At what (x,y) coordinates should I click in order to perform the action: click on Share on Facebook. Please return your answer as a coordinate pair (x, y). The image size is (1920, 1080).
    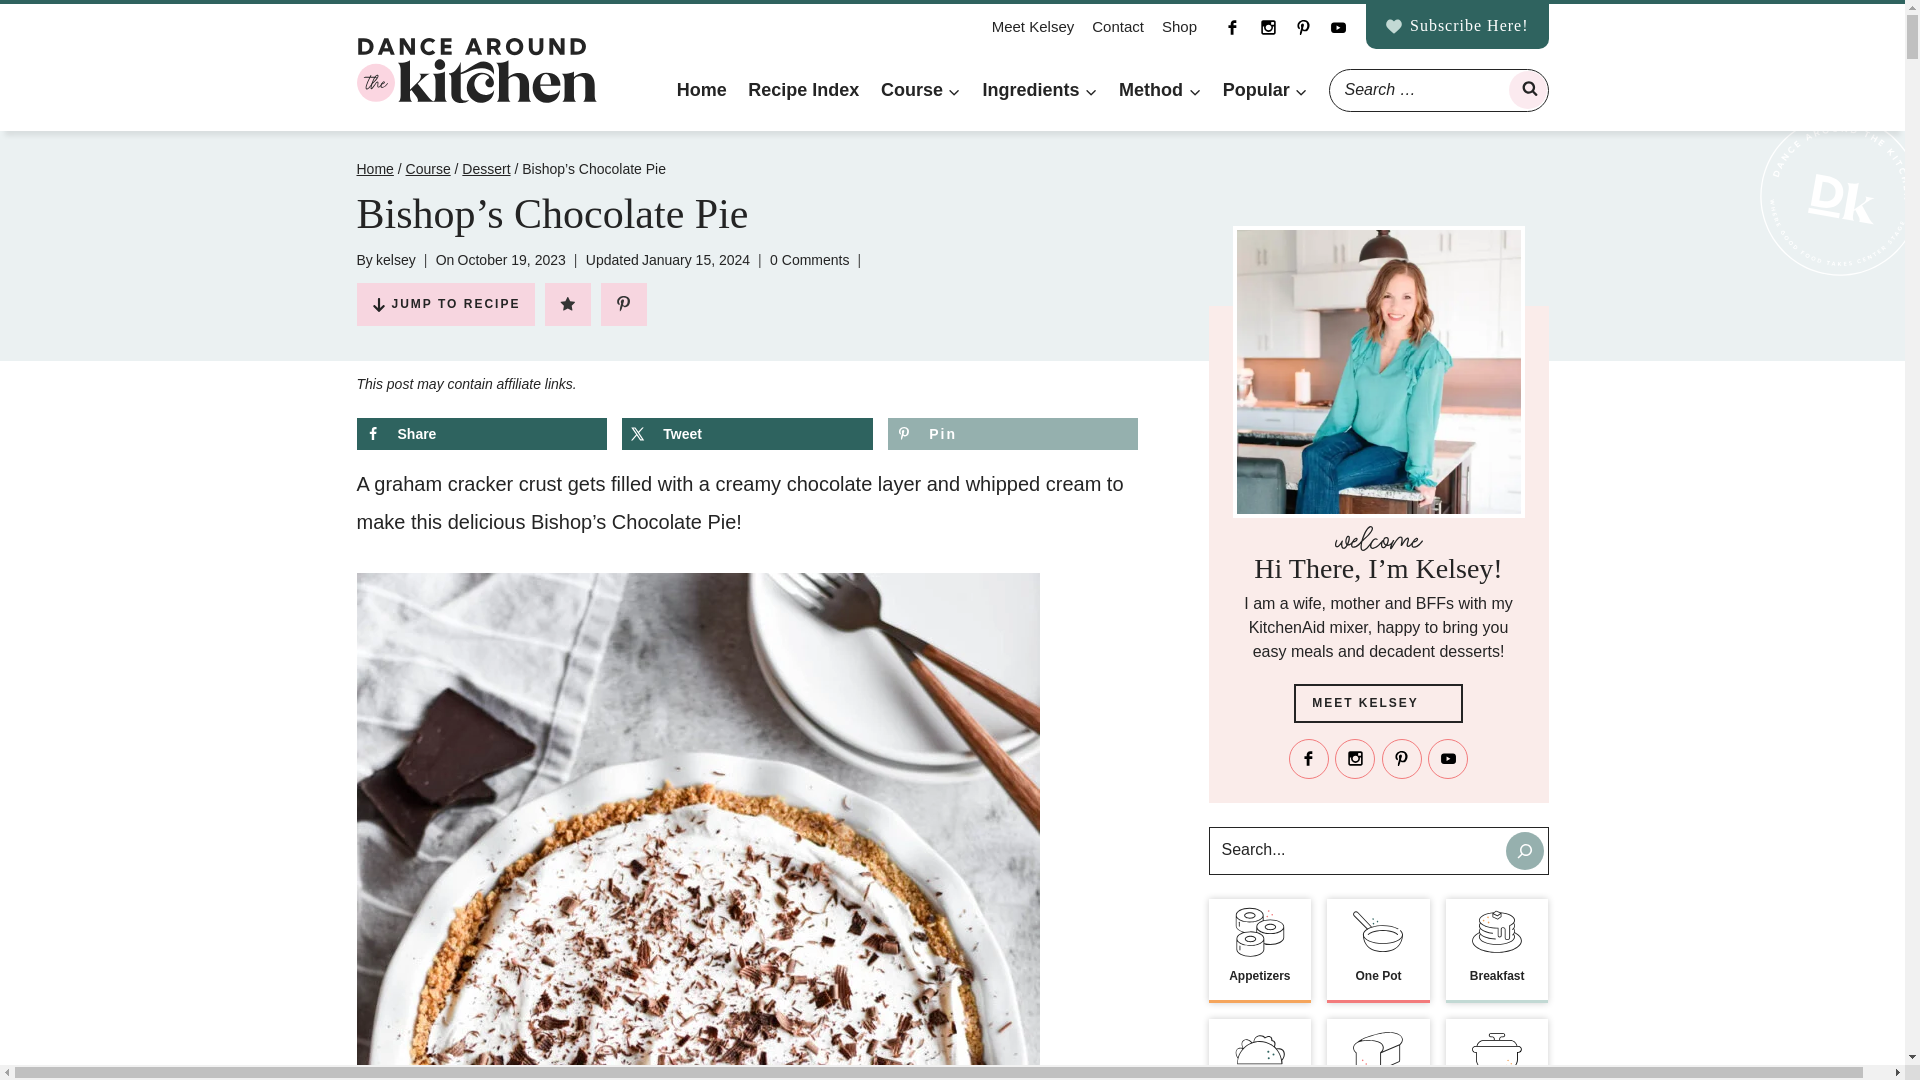
    Looking at the image, I should click on (480, 434).